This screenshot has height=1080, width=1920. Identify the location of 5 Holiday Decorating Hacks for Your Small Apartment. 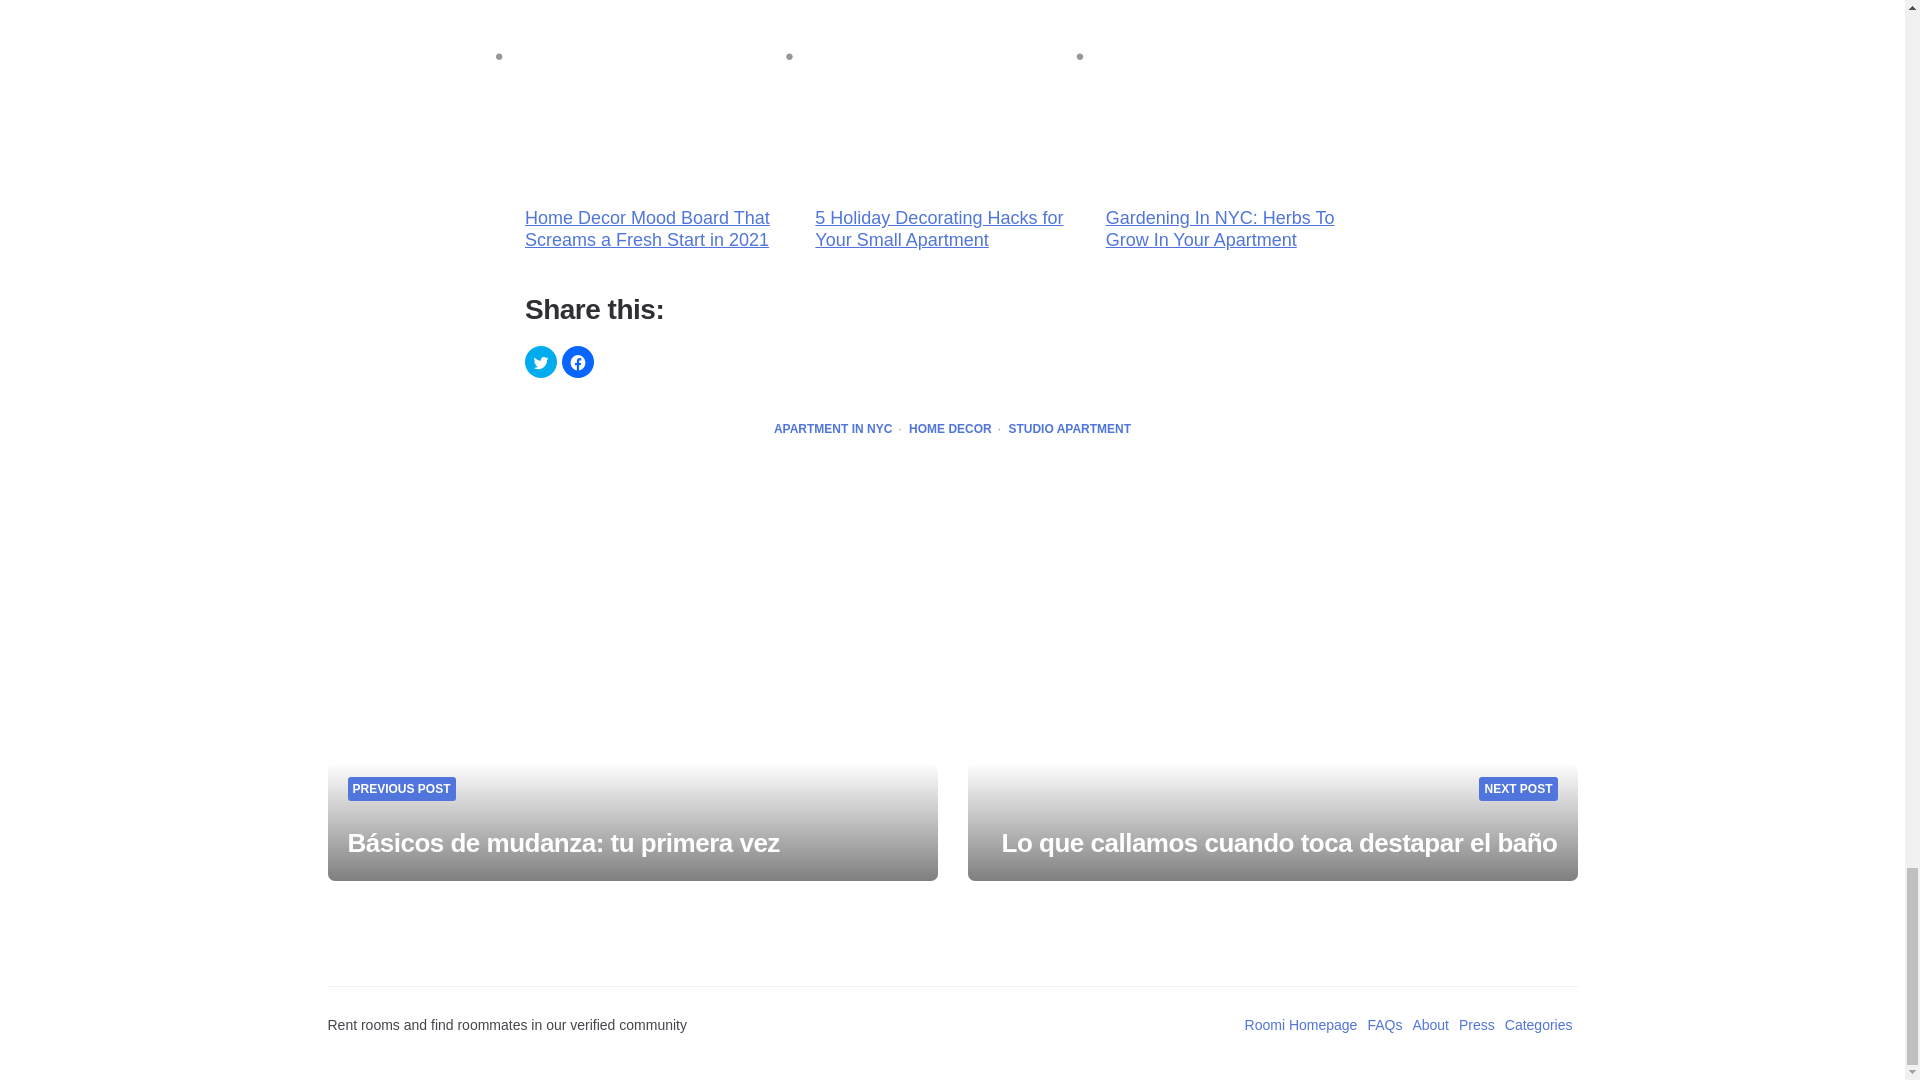
(951, 148).